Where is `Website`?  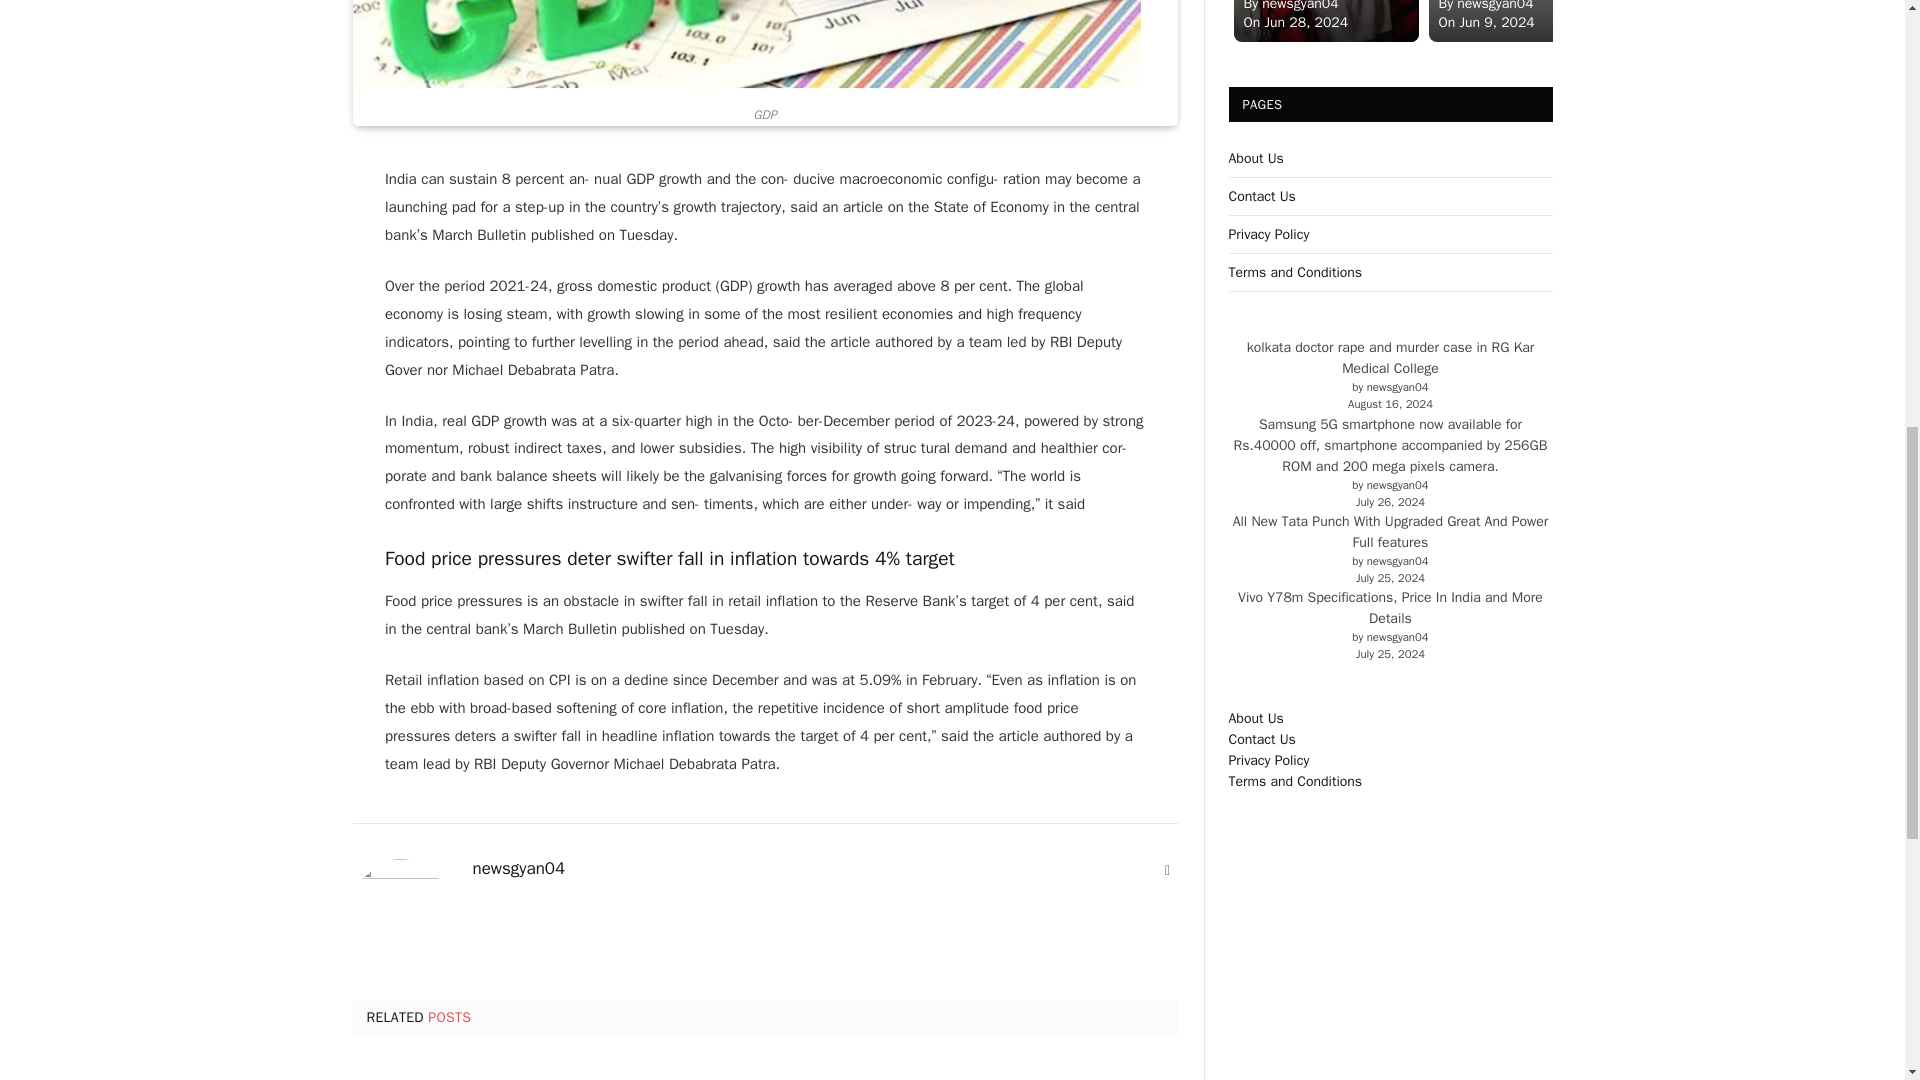 Website is located at coordinates (1168, 870).